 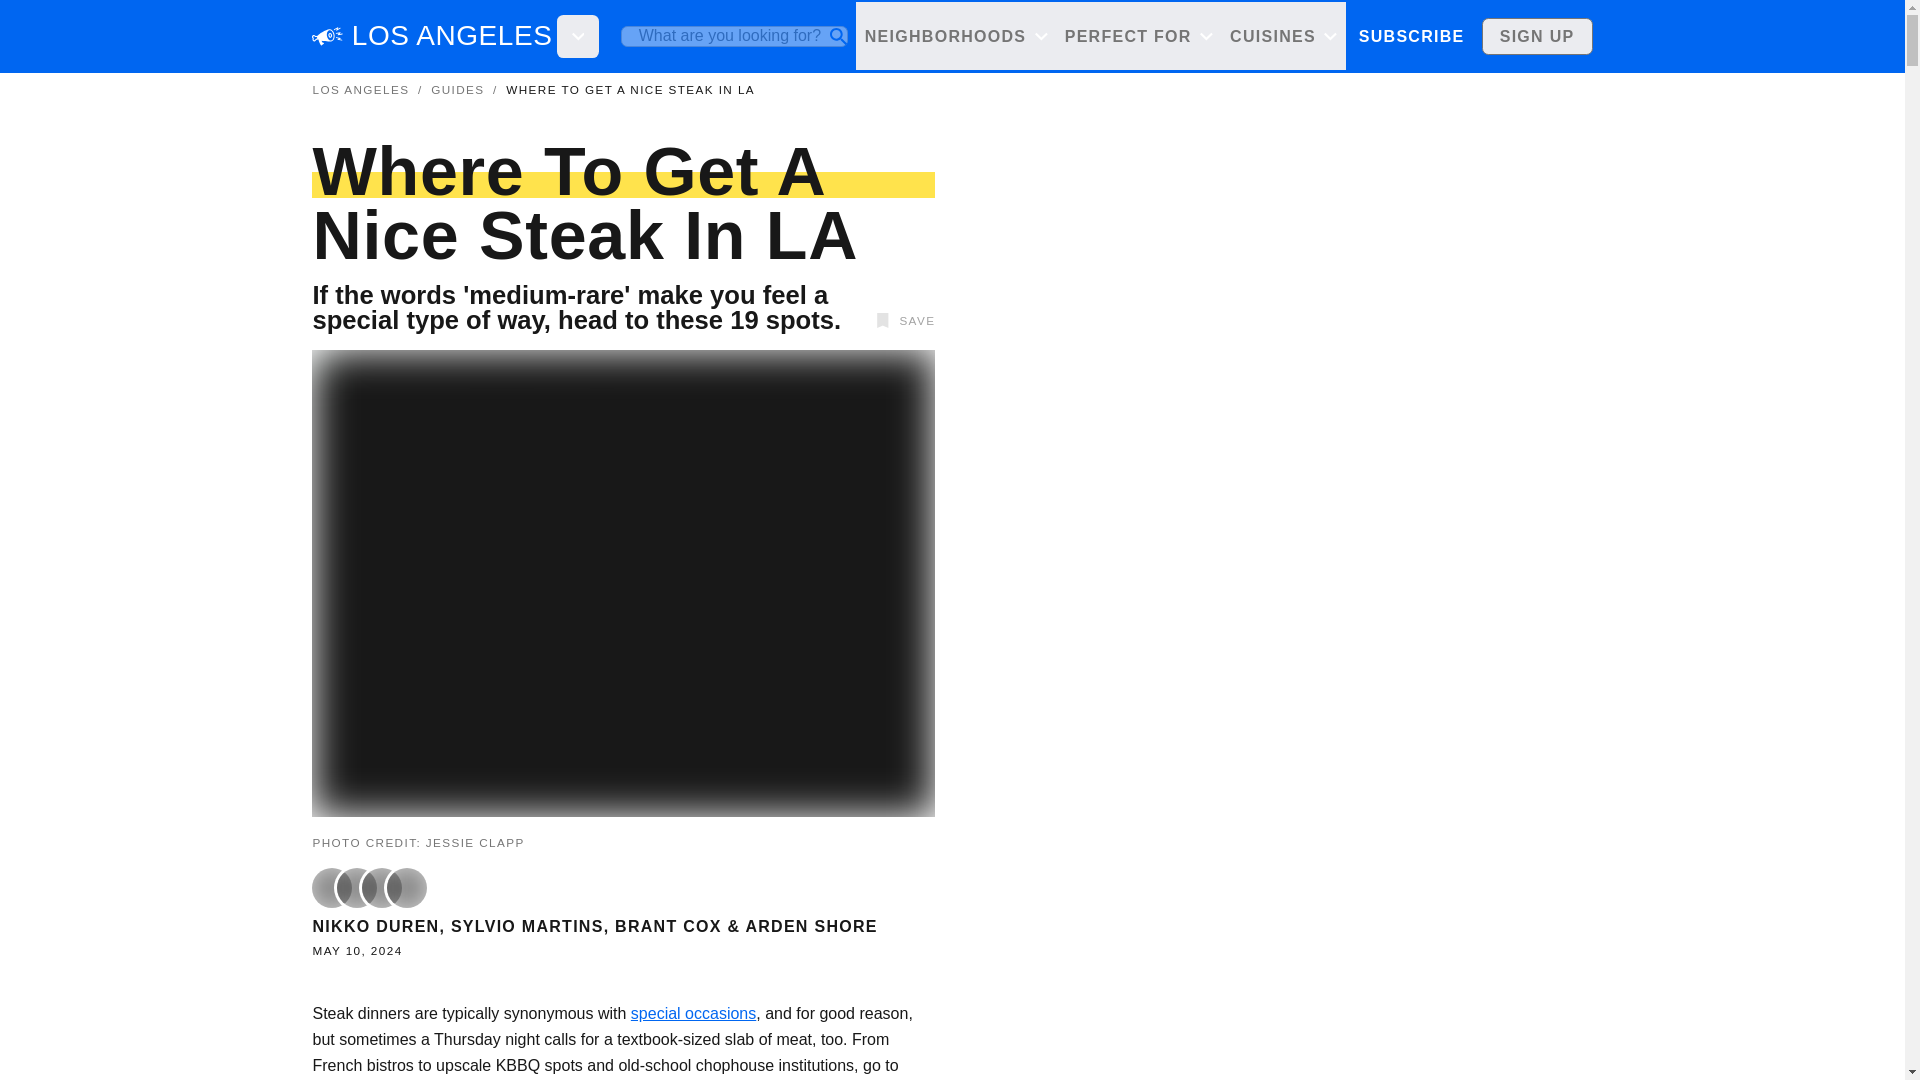 What do you see at coordinates (956, 36) in the screenshot?
I see `NEIGHBORHOODS` at bounding box center [956, 36].